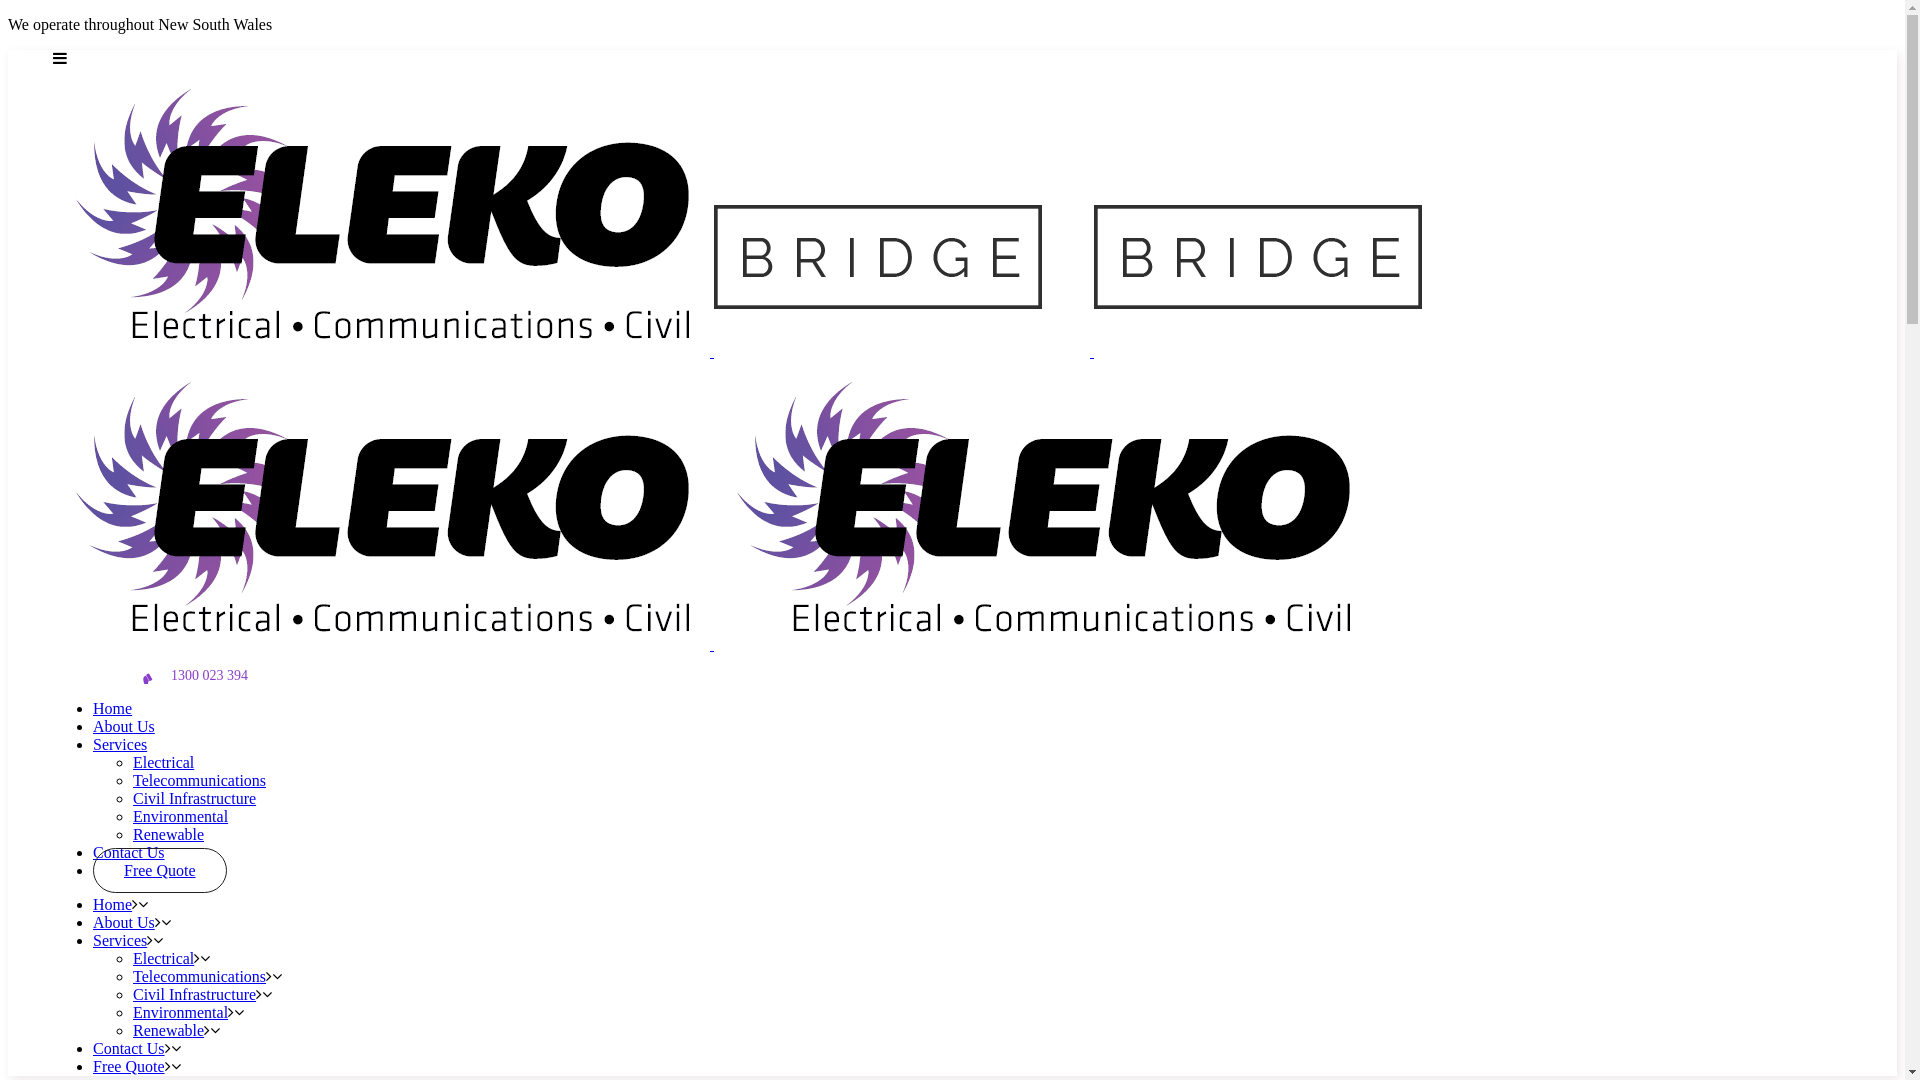 Image resolution: width=1920 pixels, height=1080 pixels. What do you see at coordinates (168, 834) in the screenshot?
I see `Renewable` at bounding box center [168, 834].